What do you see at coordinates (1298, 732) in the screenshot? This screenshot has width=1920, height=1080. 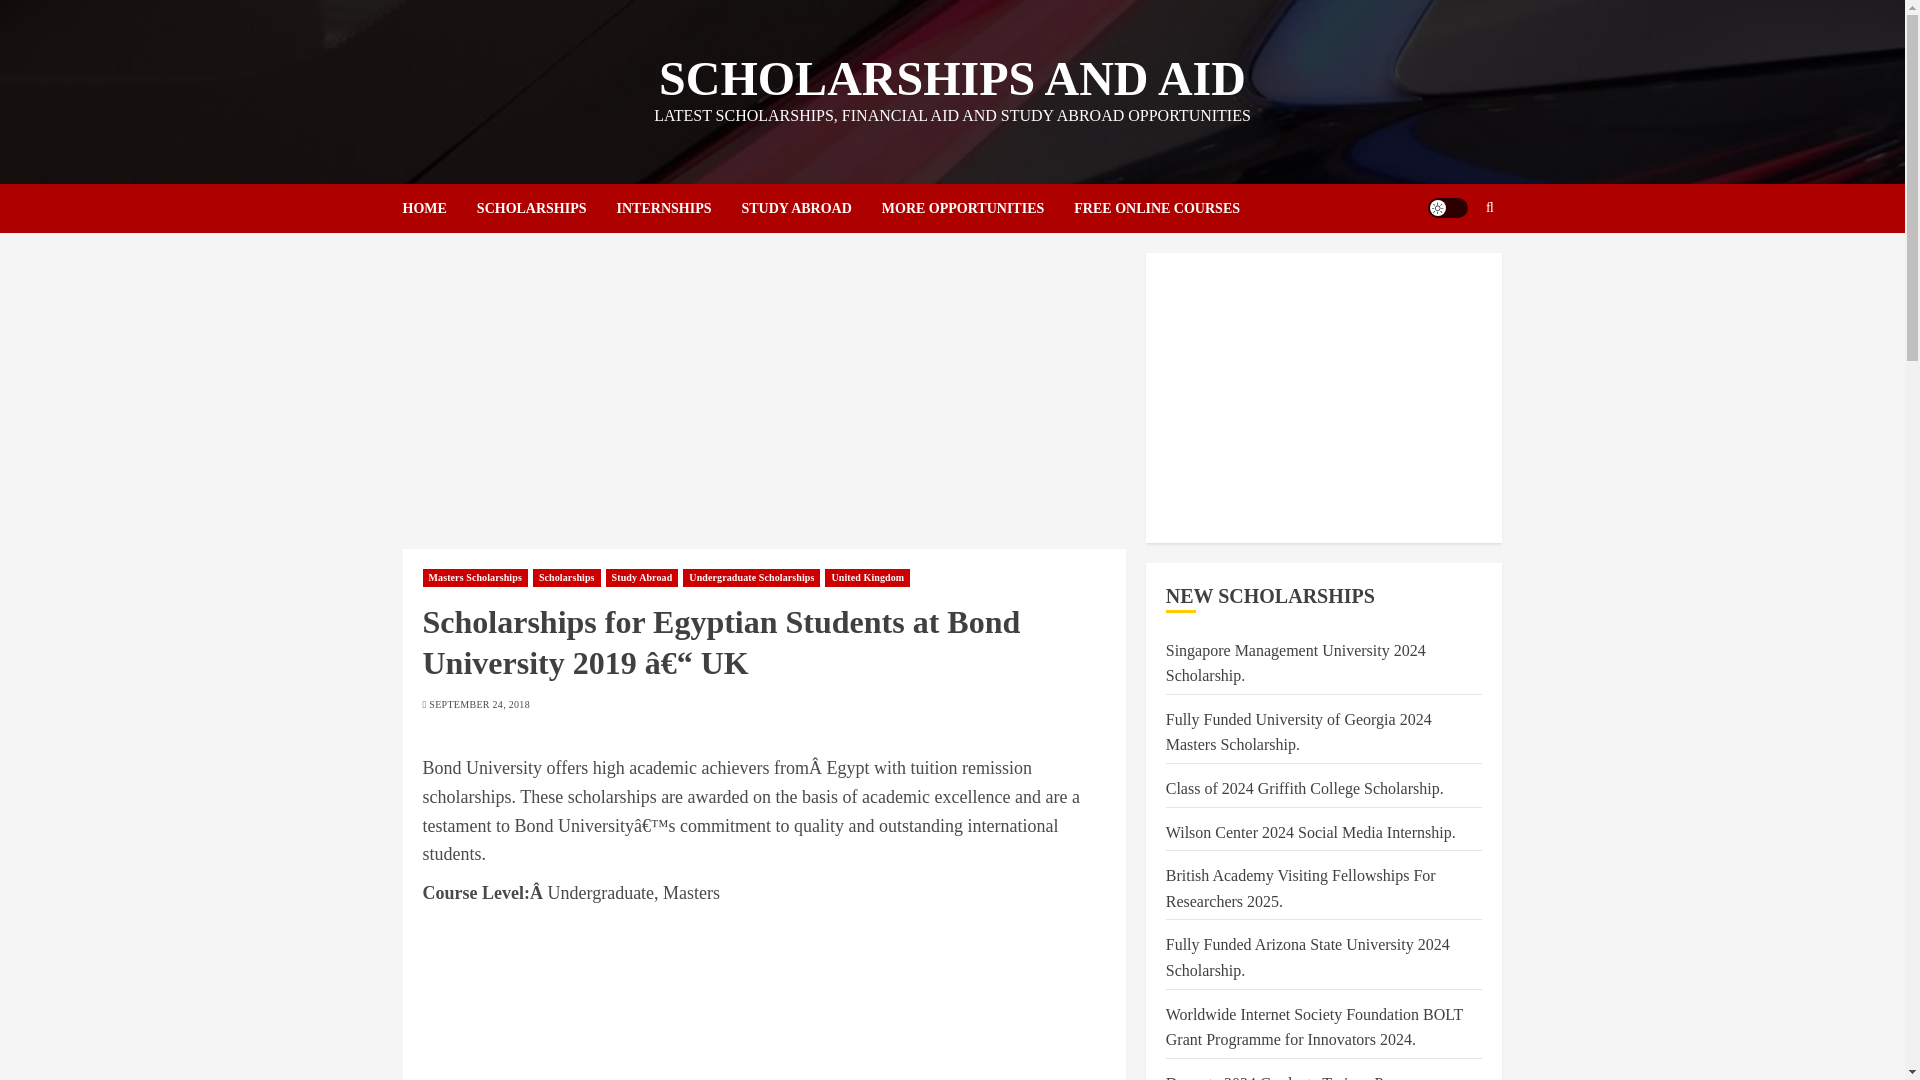 I see `Fully Funded University of Georgia 2024 Masters Scholarship.` at bounding box center [1298, 732].